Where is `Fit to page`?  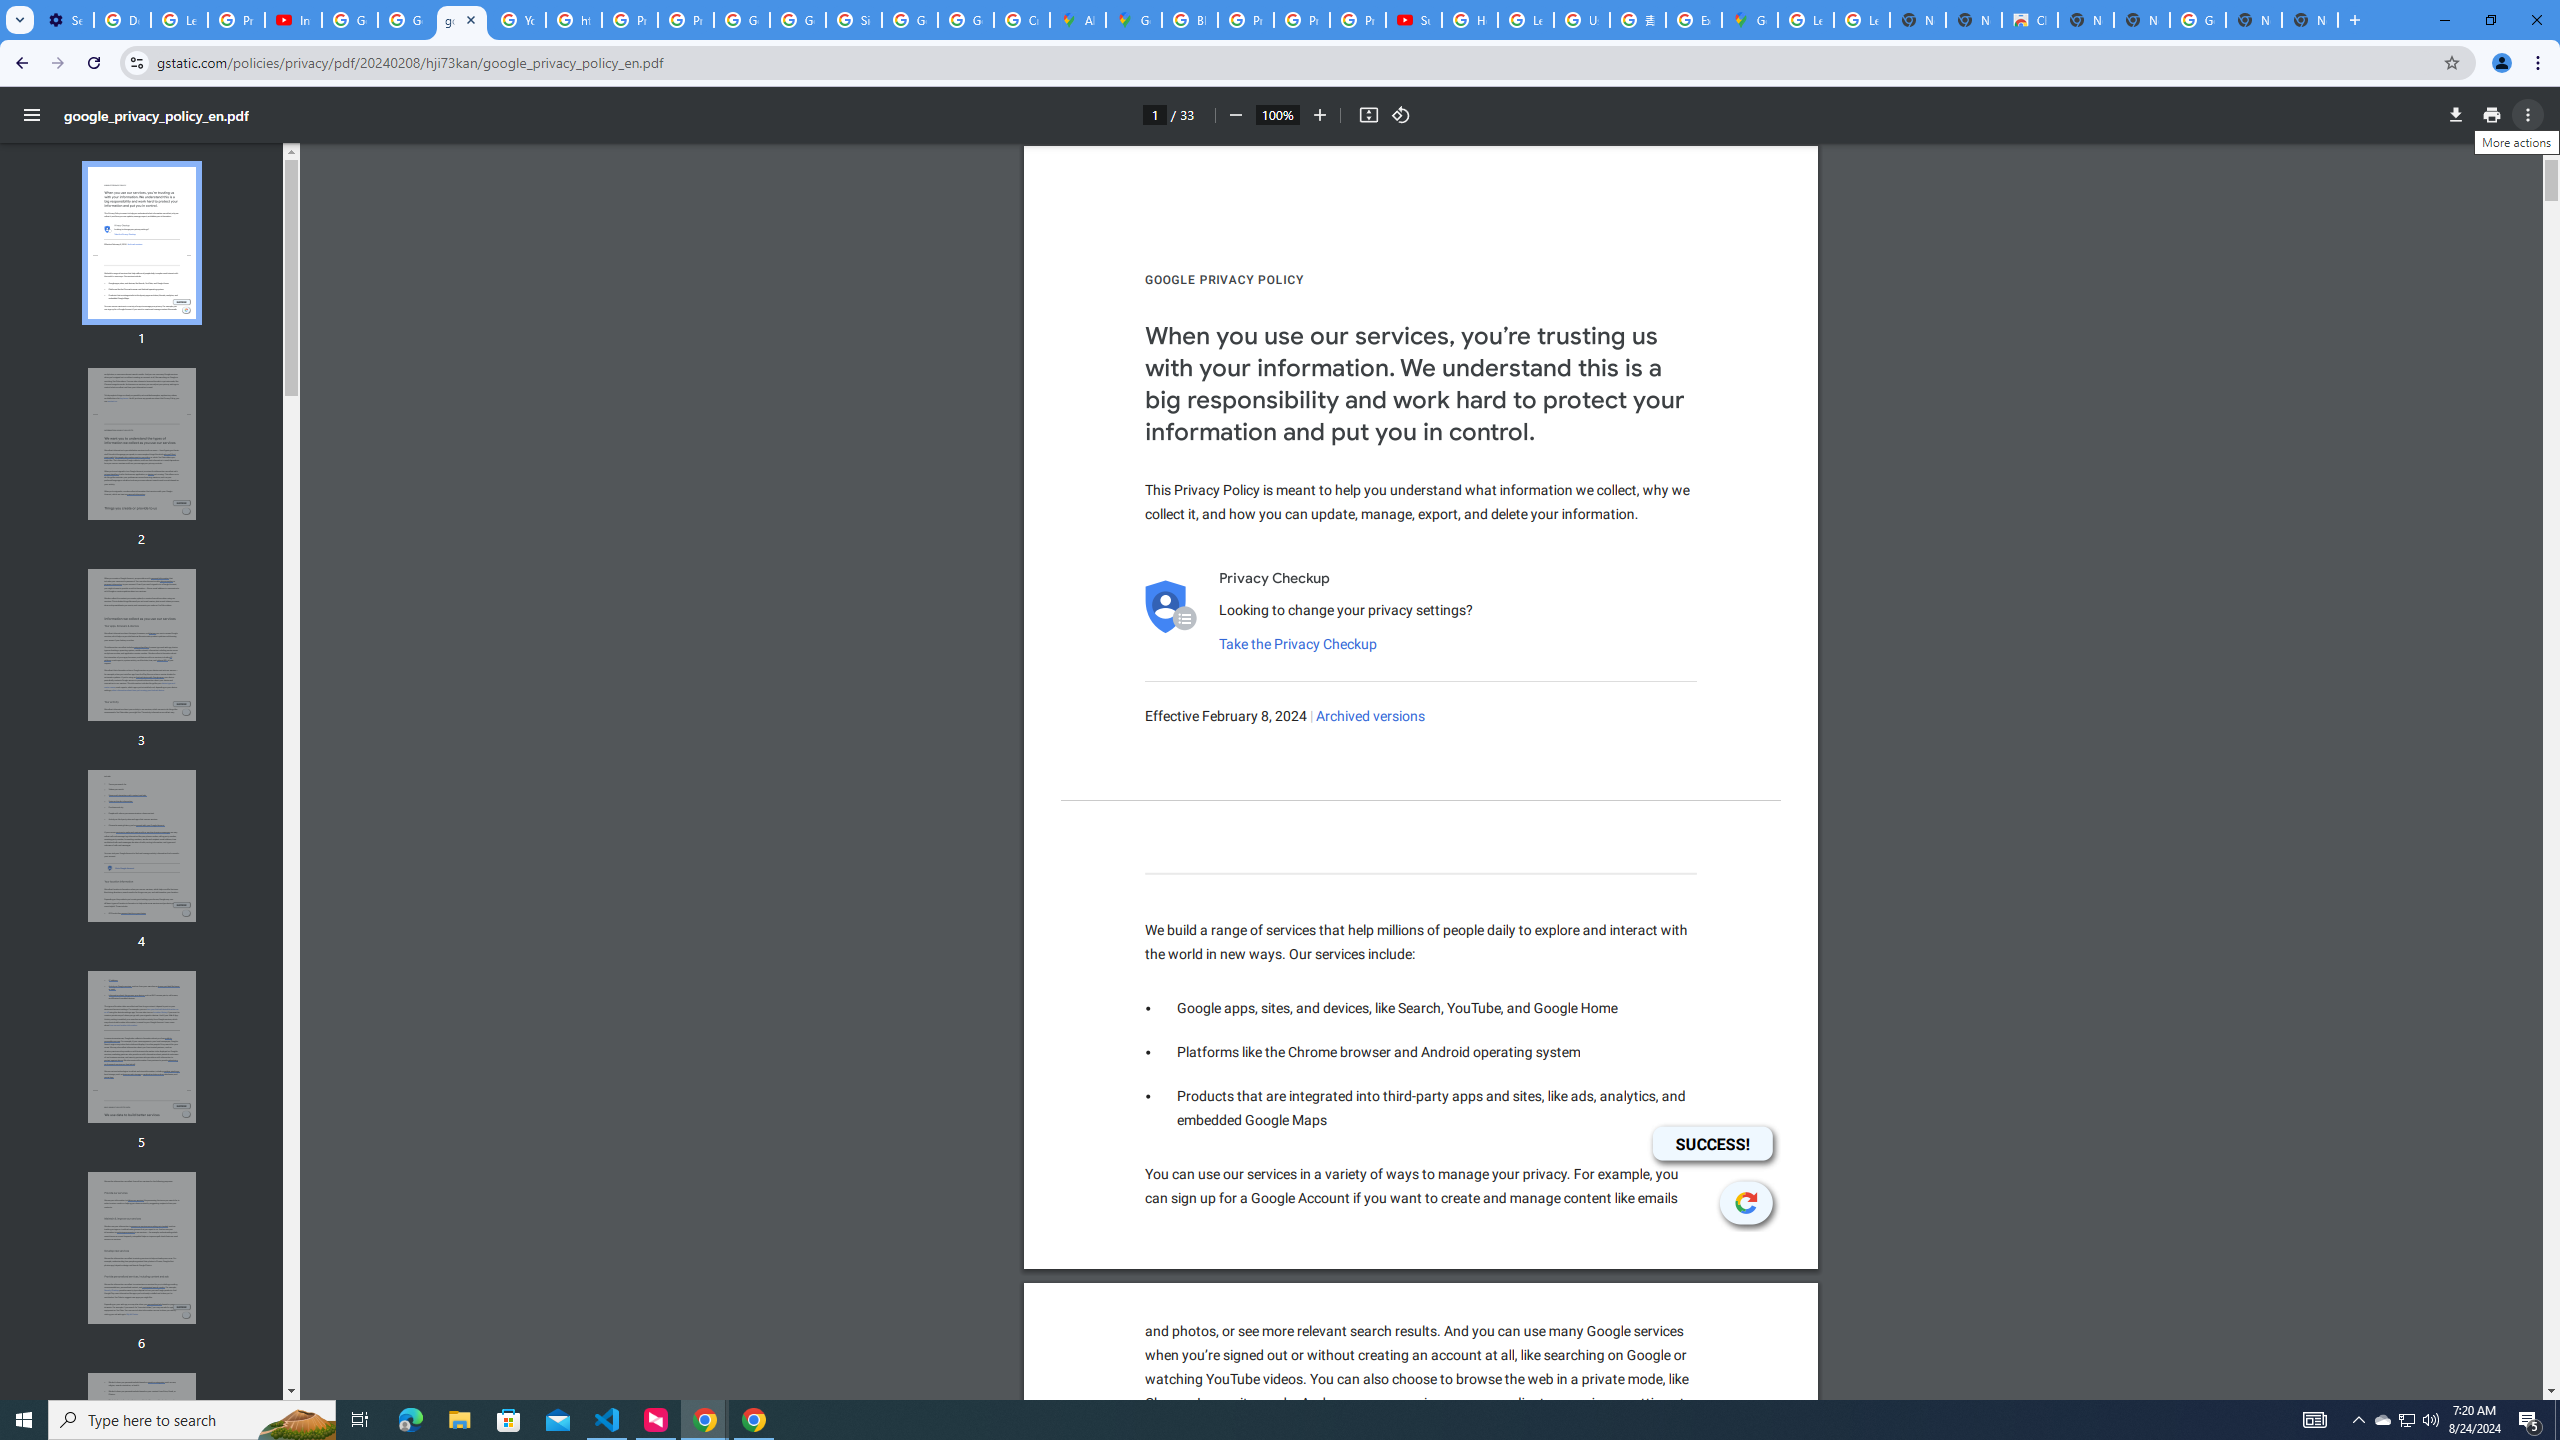 Fit to page is located at coordinates (1368, 115).